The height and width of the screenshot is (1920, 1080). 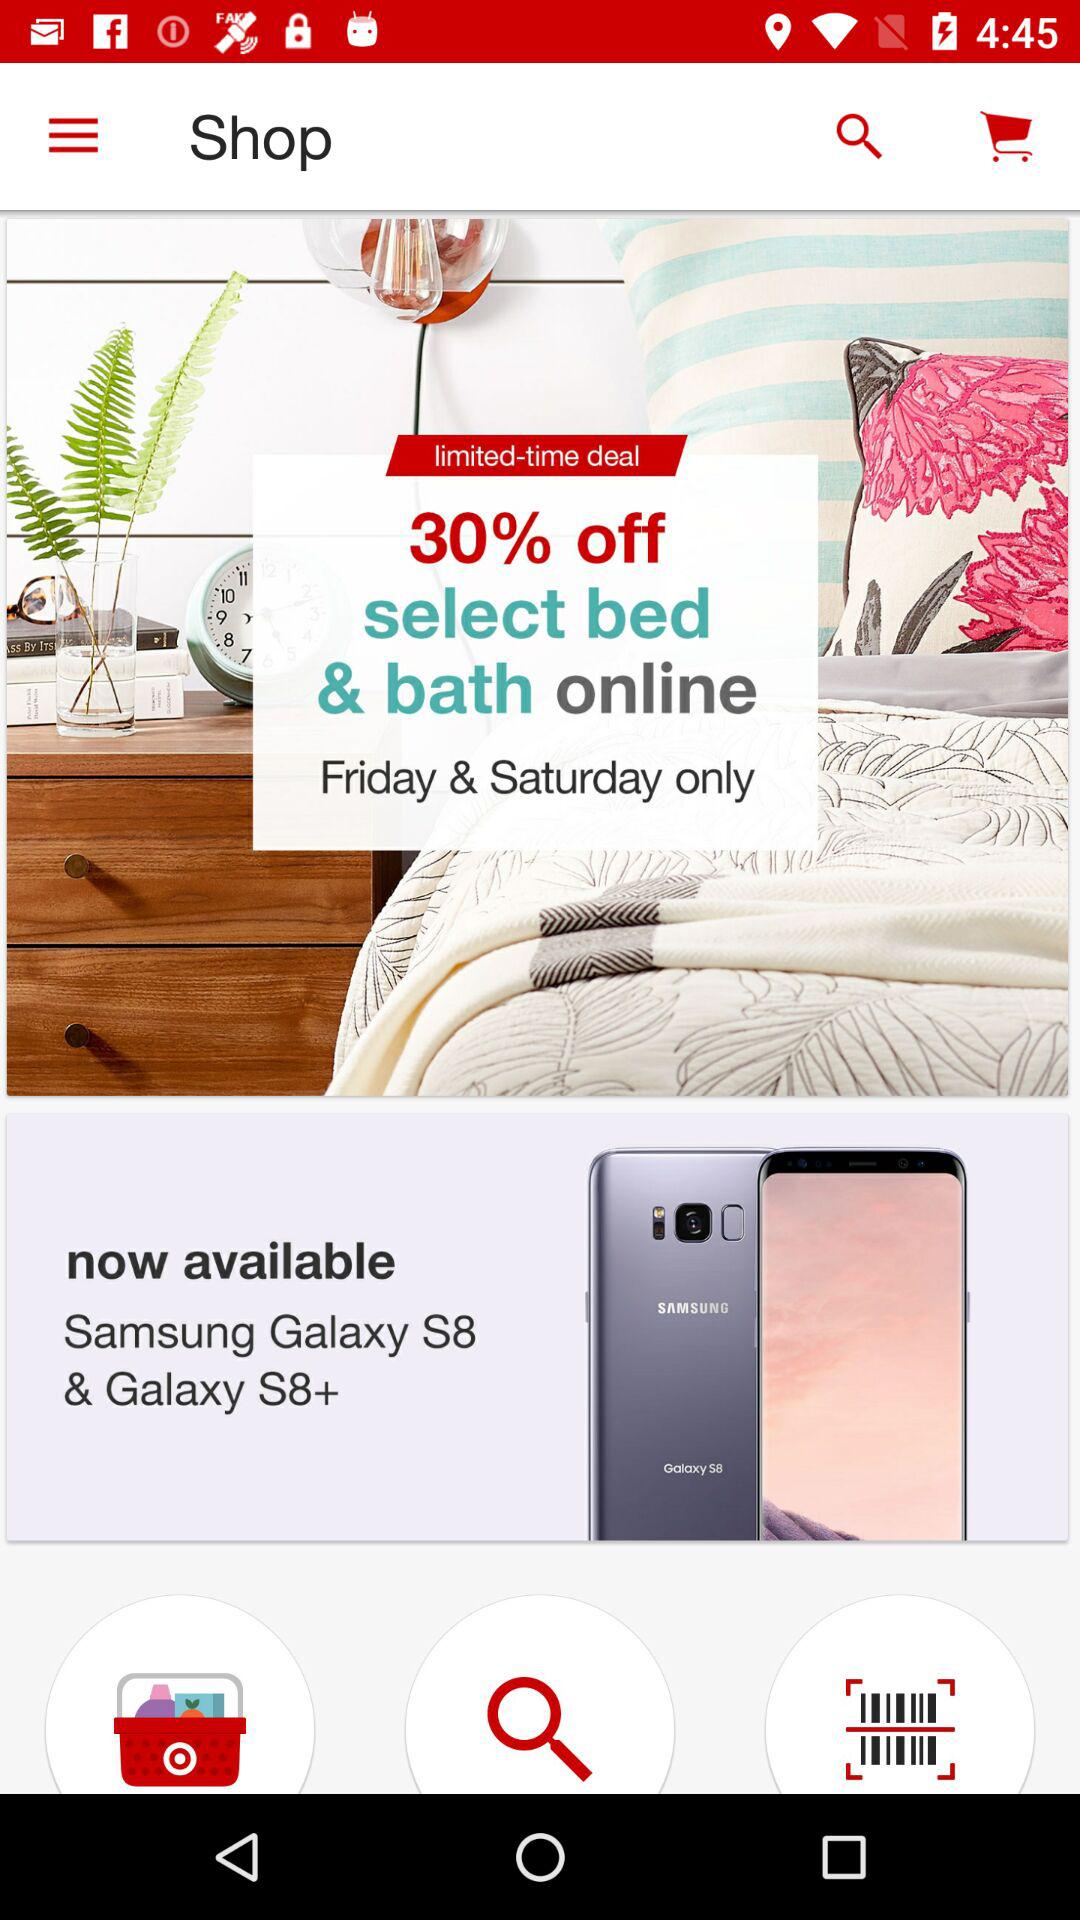 I want to click on click on search button which is in bottom of the page, so click(x=540, y=1671).